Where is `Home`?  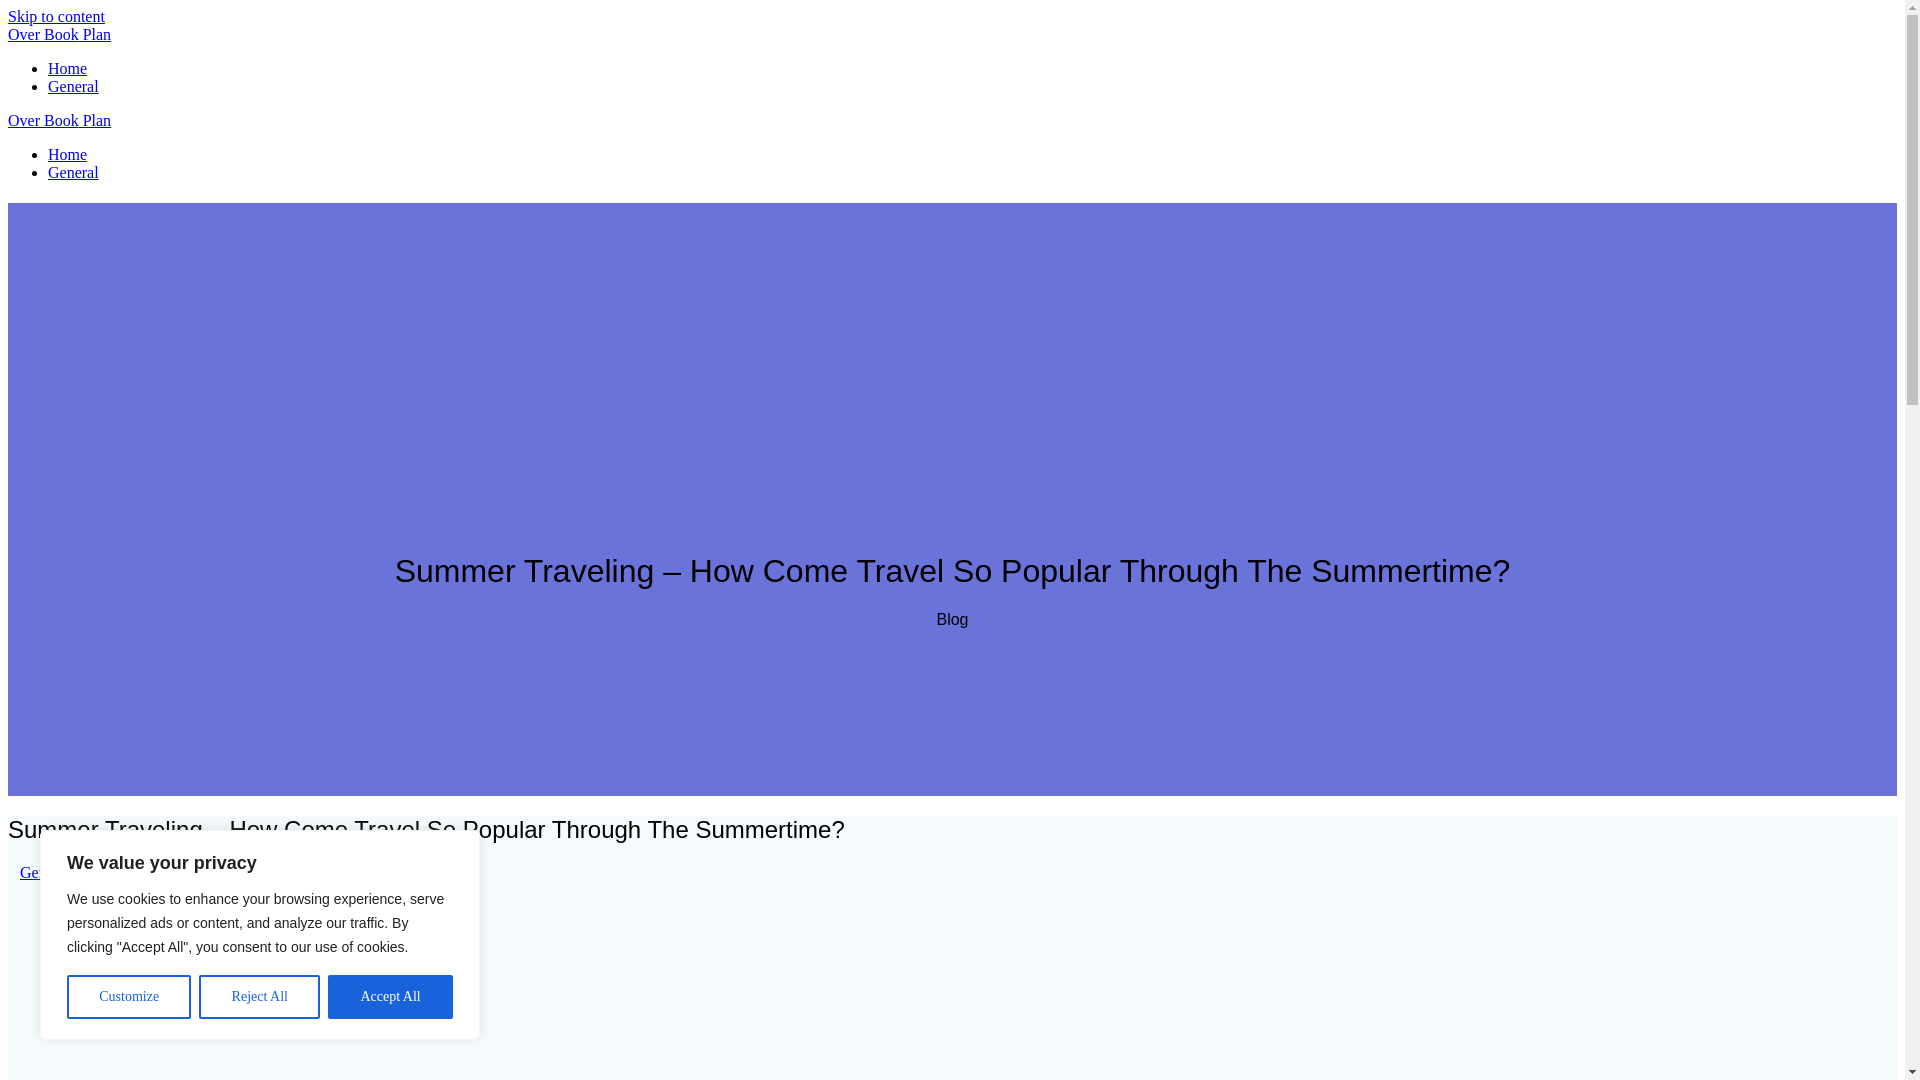
Home is located at coordinates (67, 154).